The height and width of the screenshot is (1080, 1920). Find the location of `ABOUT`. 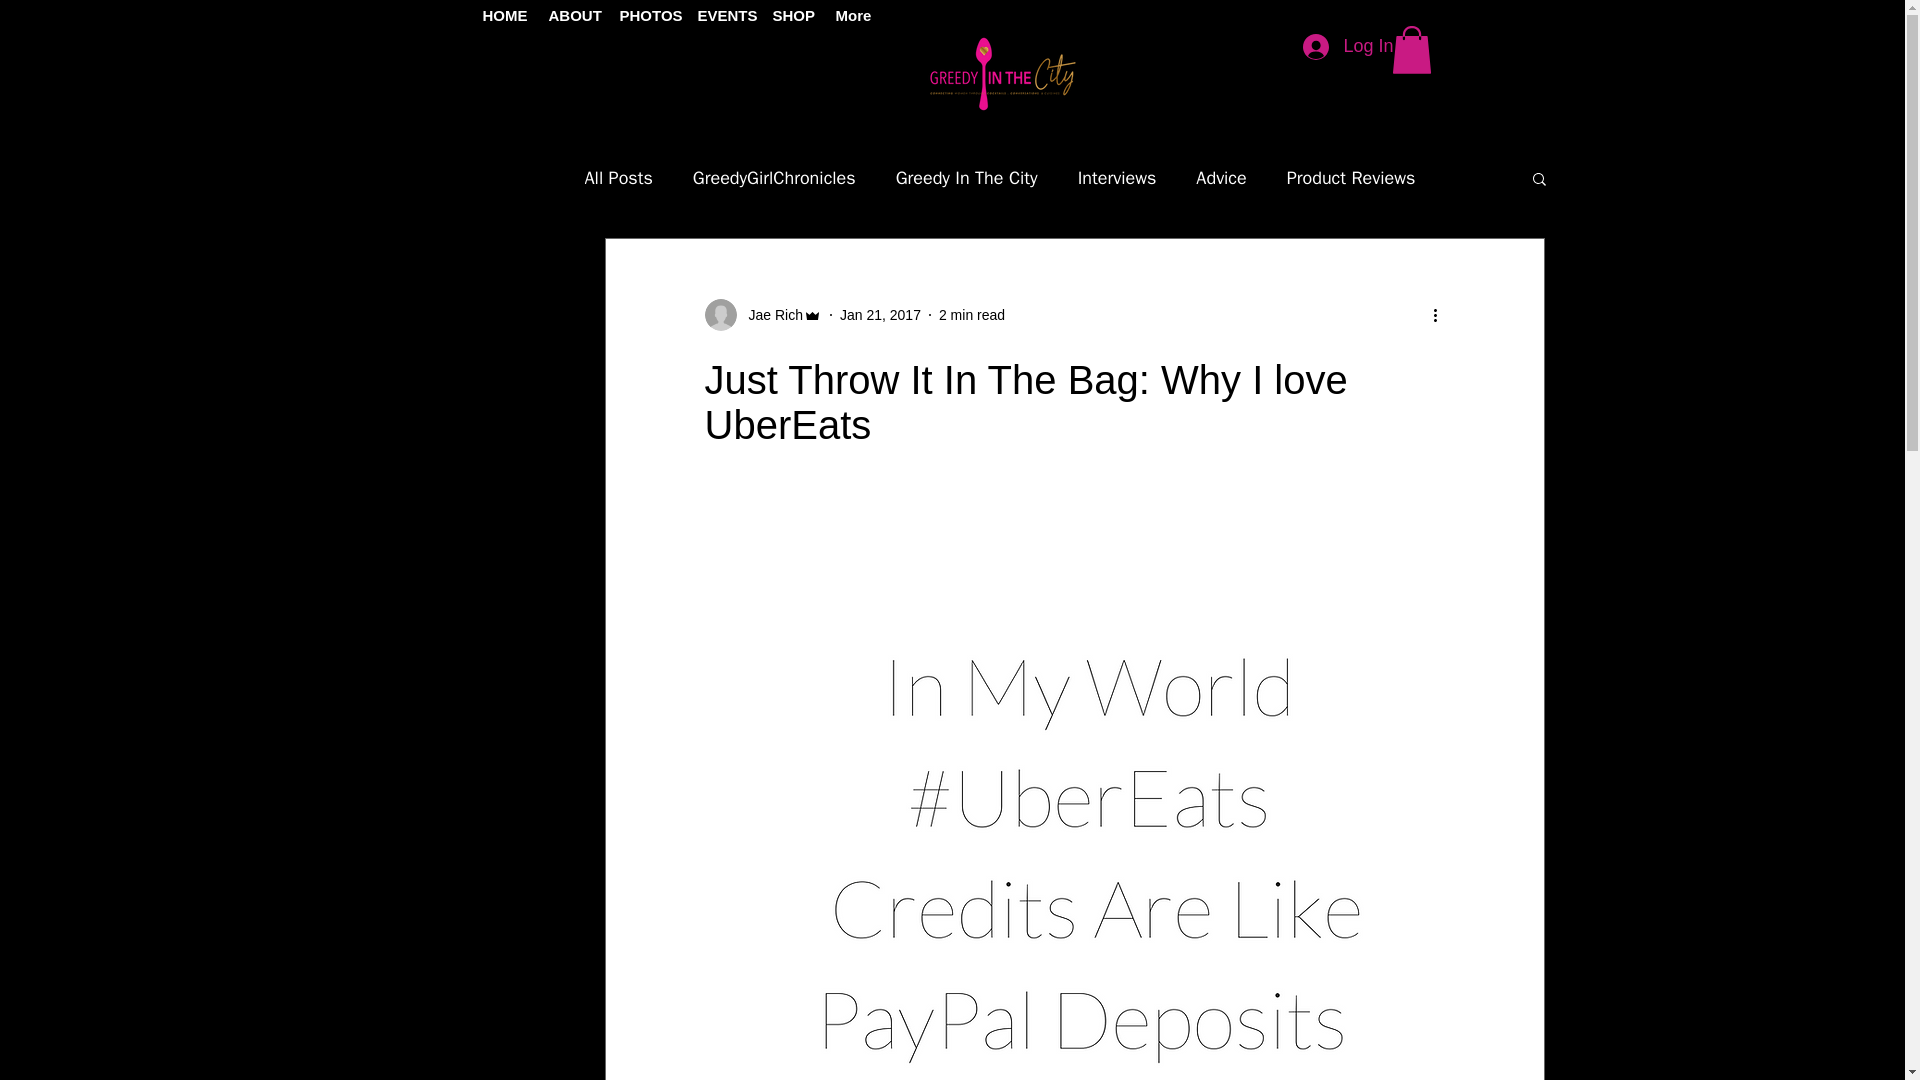

ABOUT is located at coordinates (568, 16).